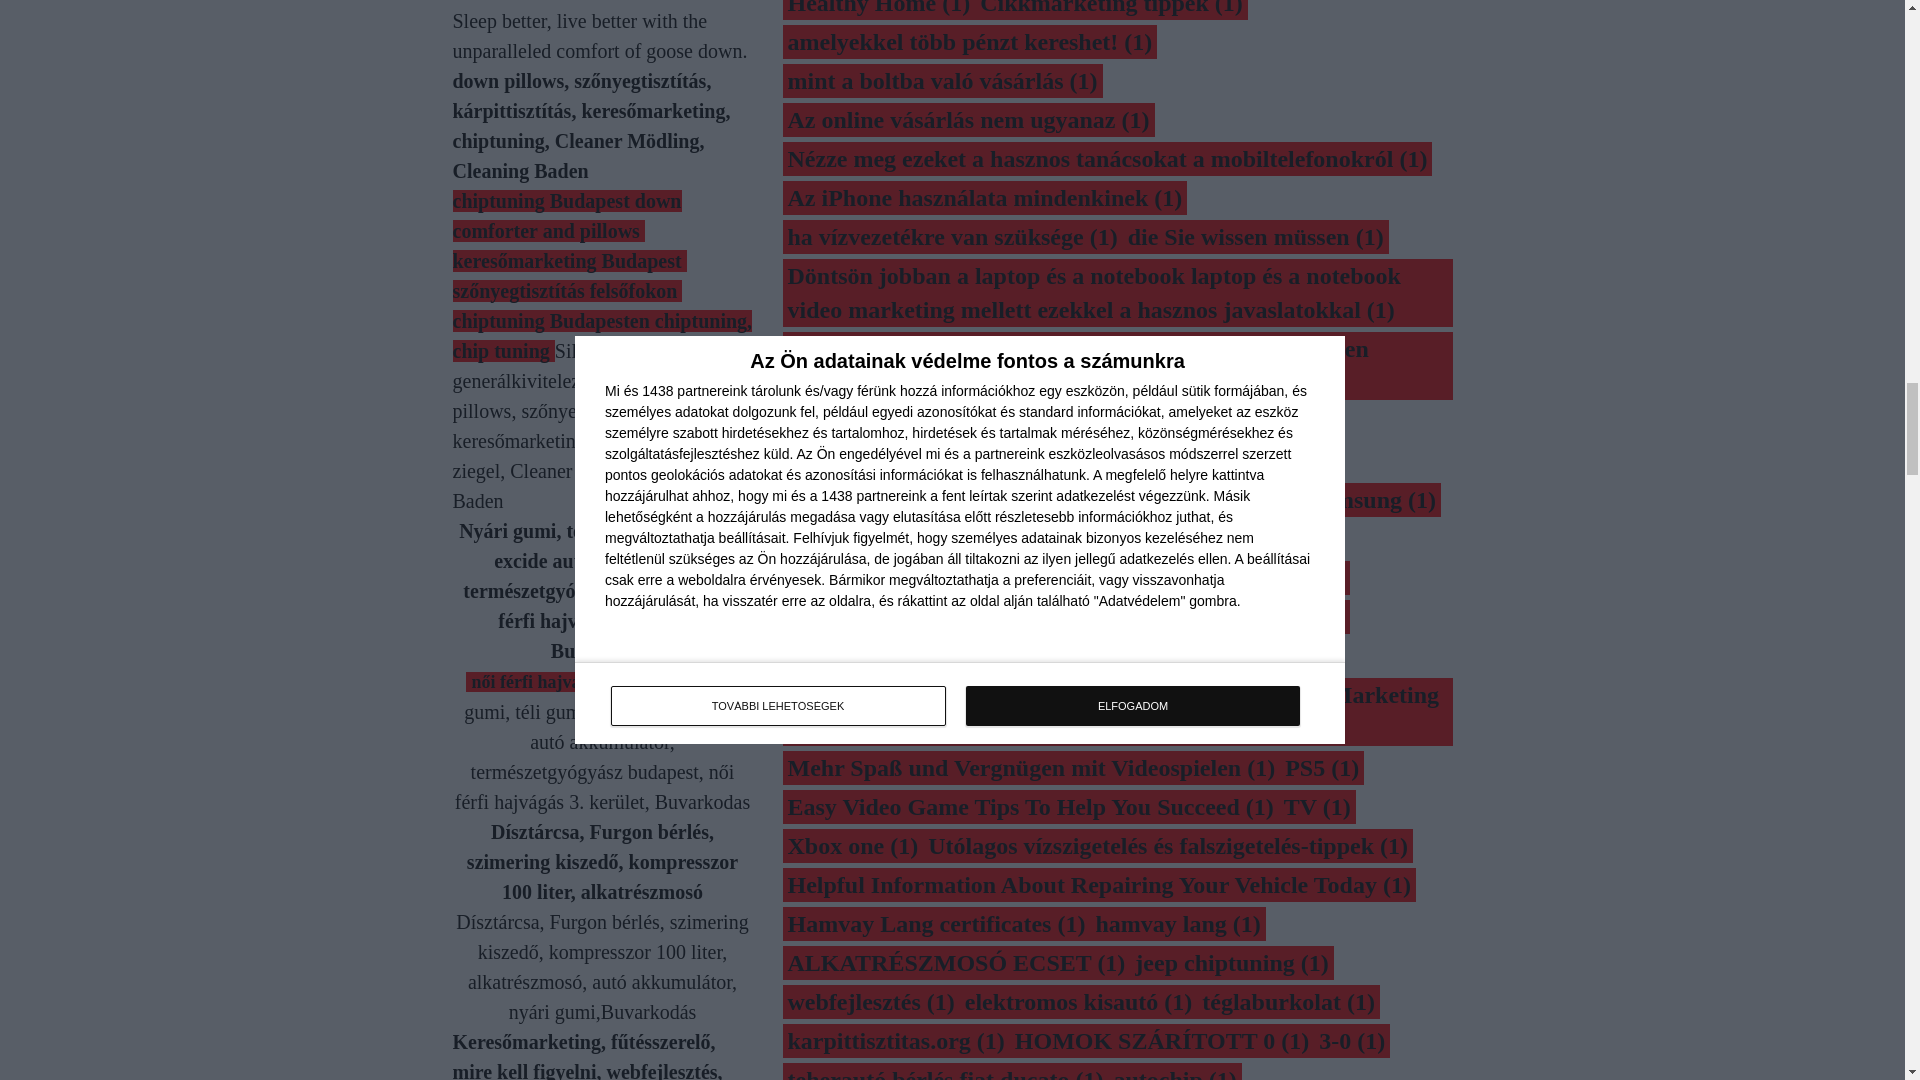  I want to click on chiptuning at, so click(540, 200).